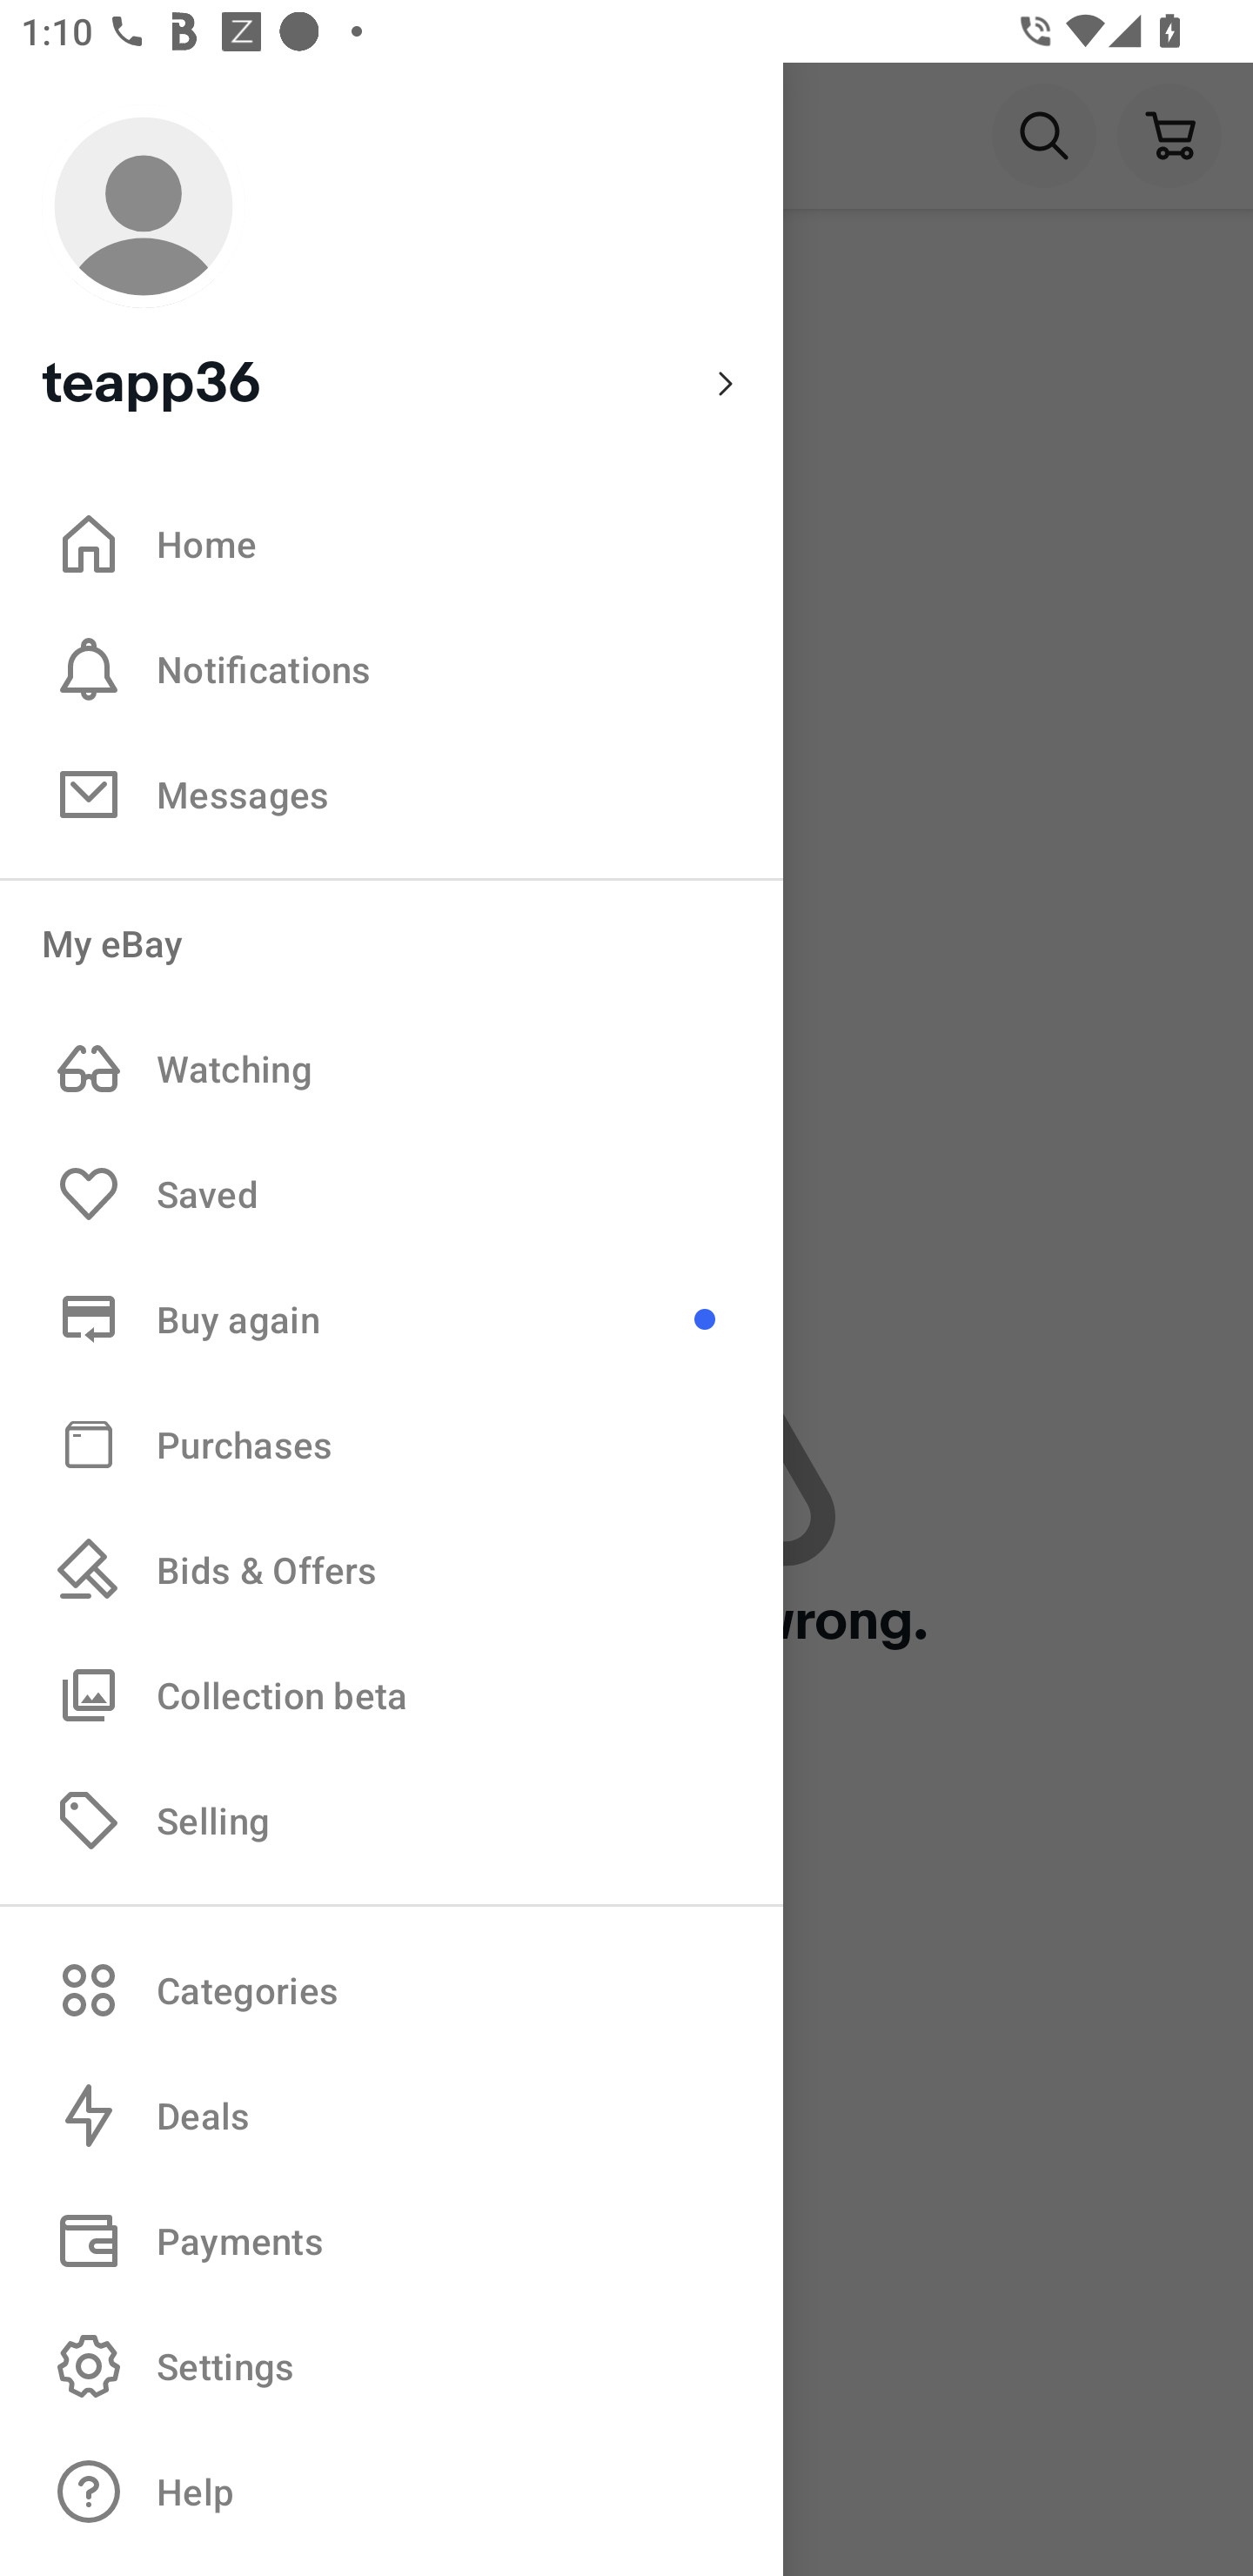 Image resolution: width=1253 pixels, height=2576 pixels. Describe the element at coordinates (392, 1819) in the screenshot. I see `Selling` at that location.